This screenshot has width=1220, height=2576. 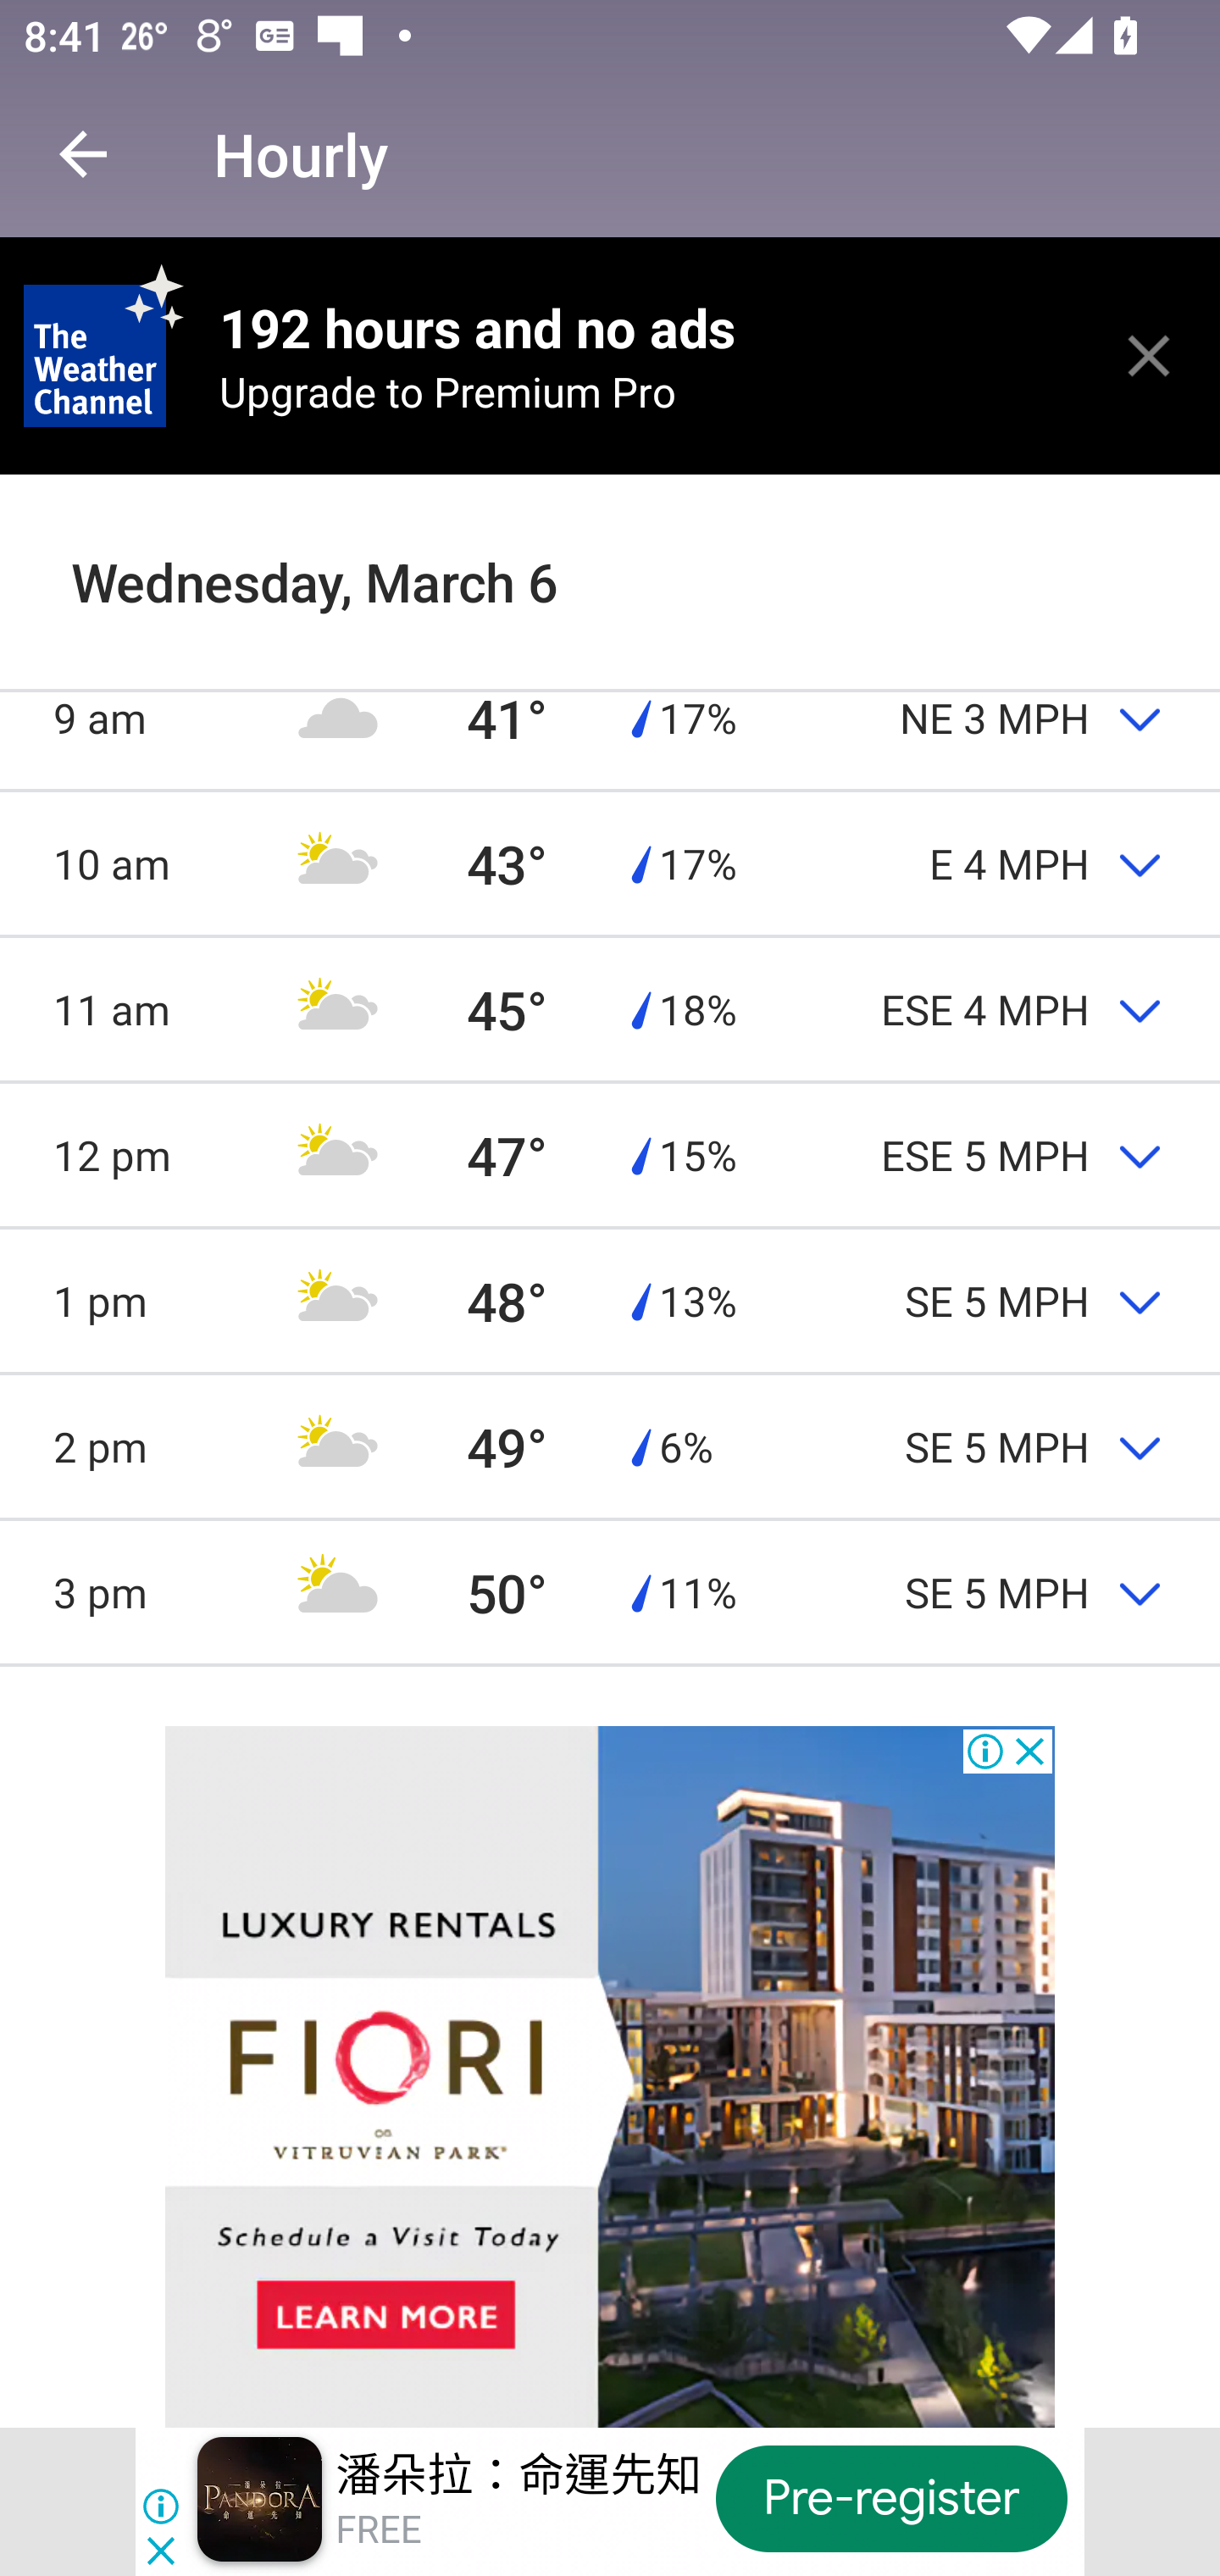 What do you see at coordinates (610, 1446) in the screenshot?
I see `2 pm 49° 6% SE 5 MPH` at bounding box center [610, 1446].